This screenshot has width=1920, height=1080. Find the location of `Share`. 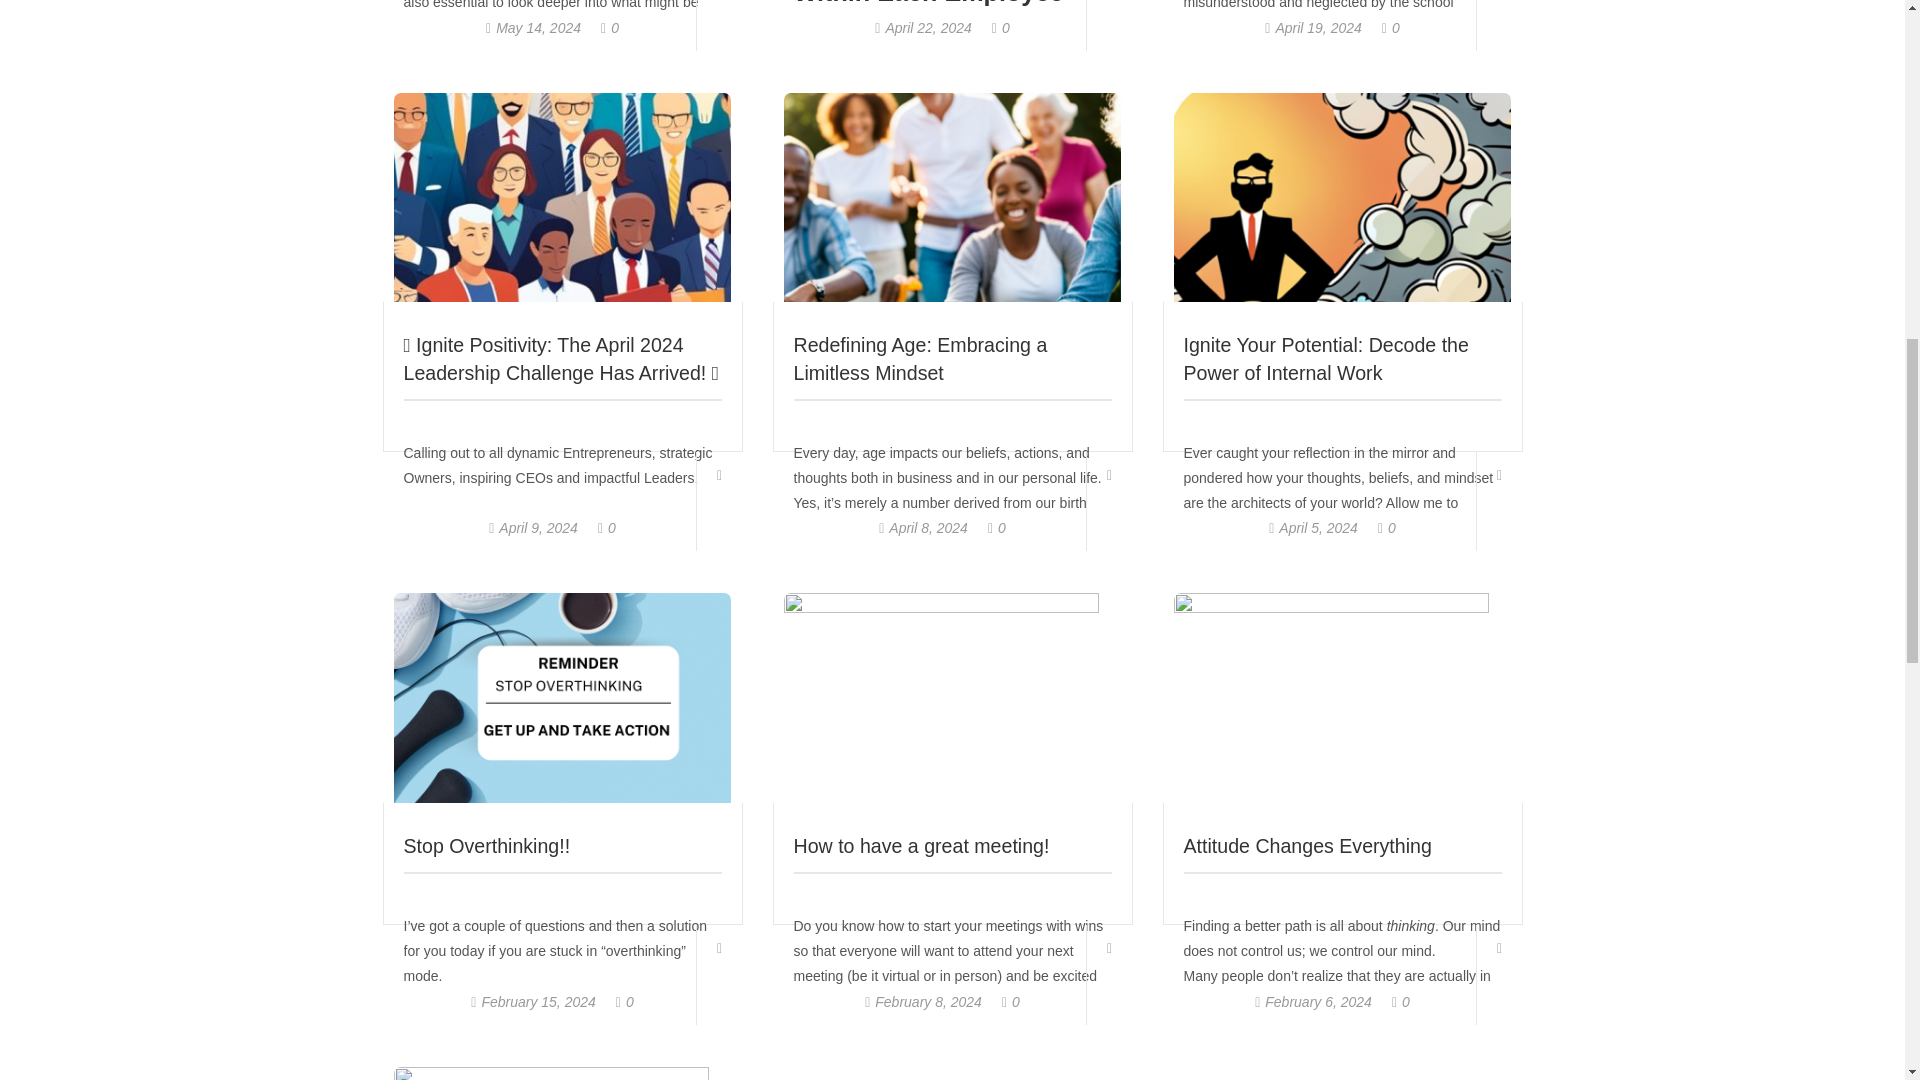

Share is located at coordinates (1499, 25).